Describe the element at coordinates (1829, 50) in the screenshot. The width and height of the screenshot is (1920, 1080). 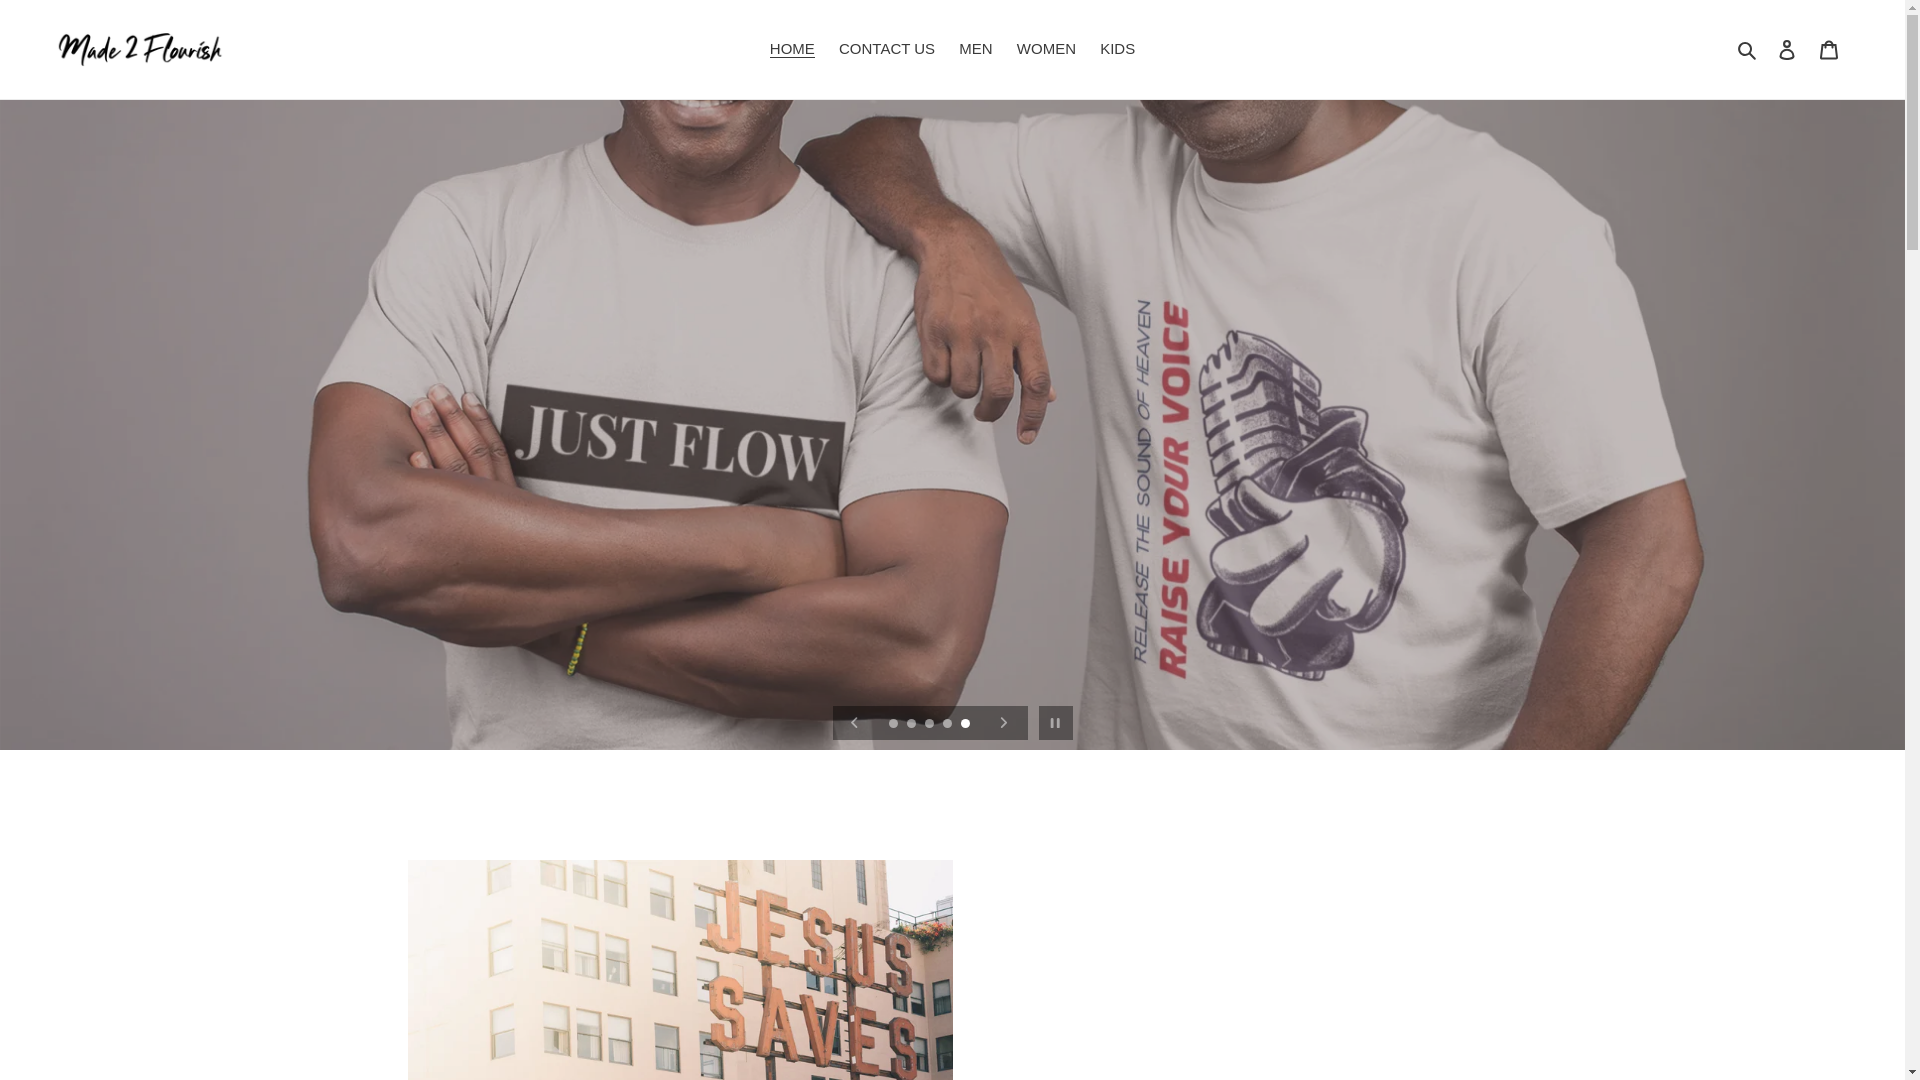
I see `Cart` at that location.